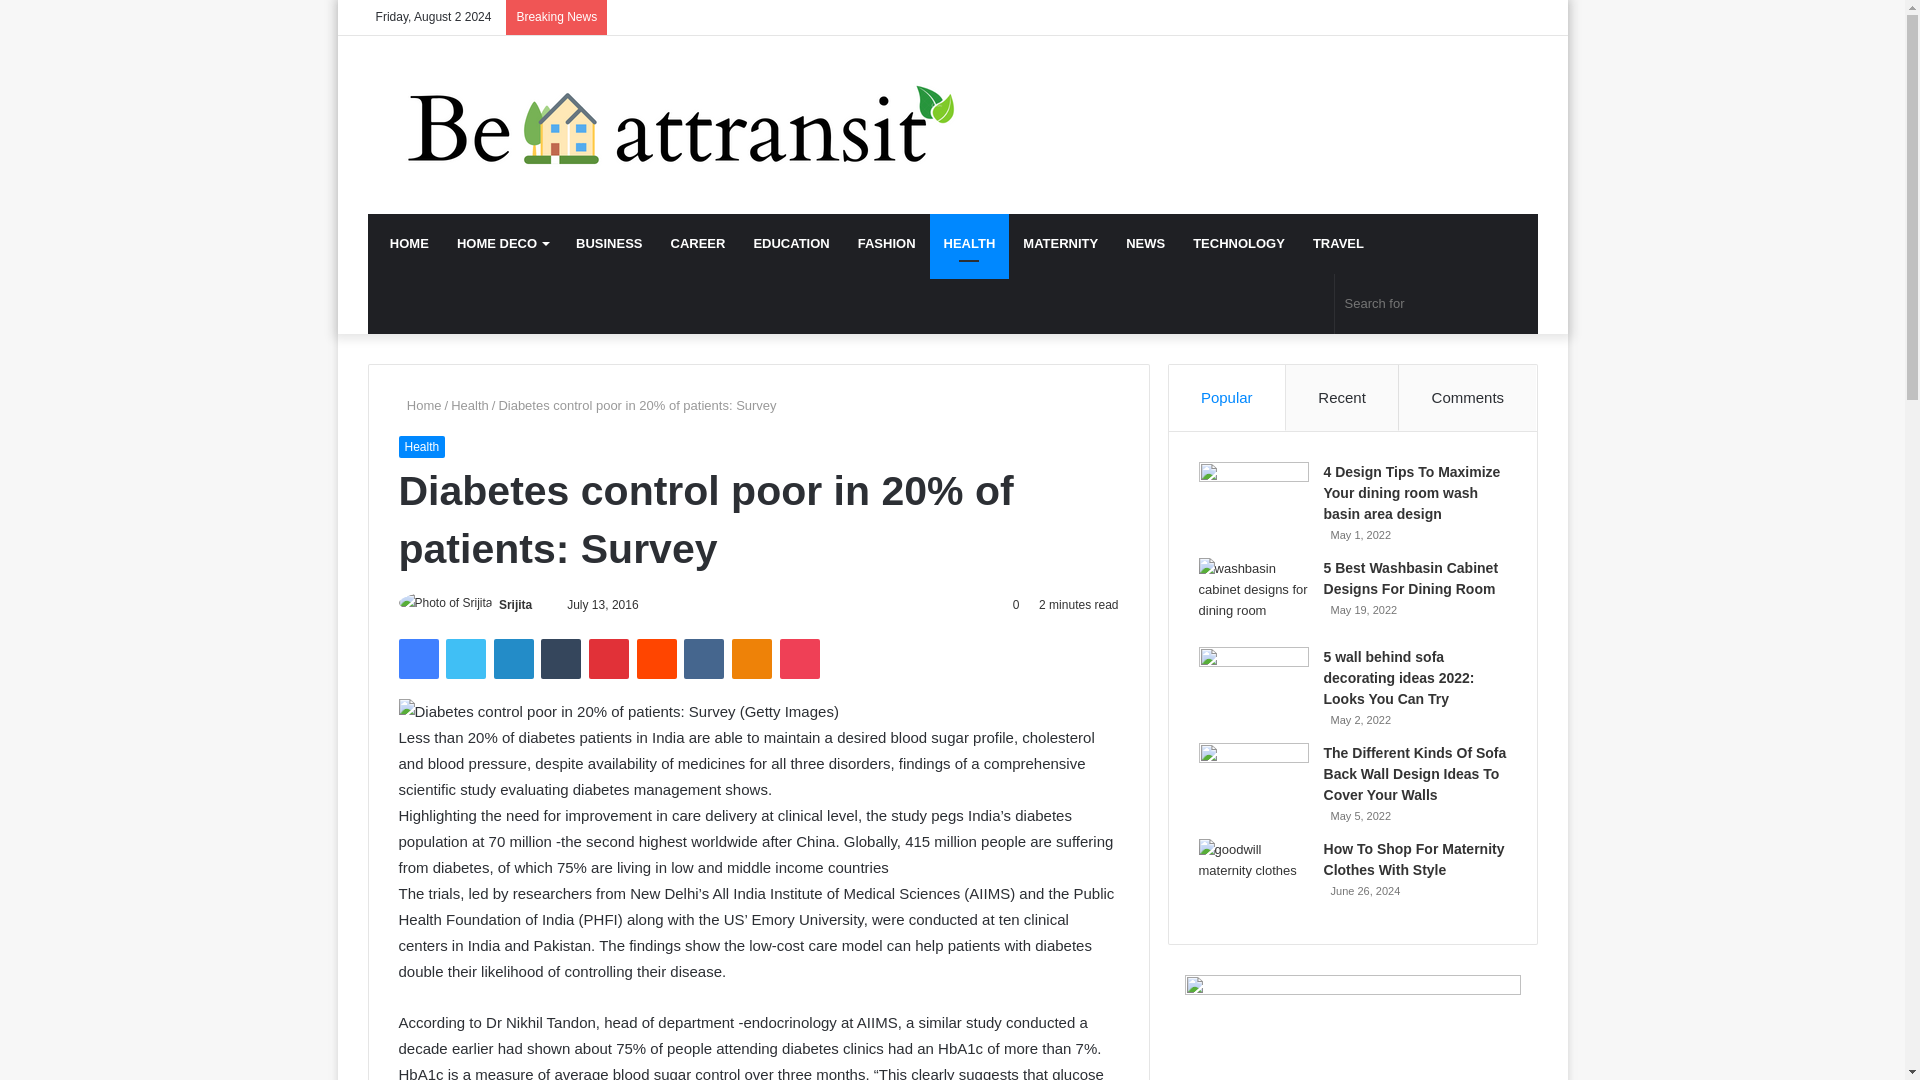 Image resolution: width=1920 pixels, height=1080 pixels. What do you see at coordinates (1338, 244) in the screenshot?
I see `TRAVEL` at bounding box center [1338, 244].